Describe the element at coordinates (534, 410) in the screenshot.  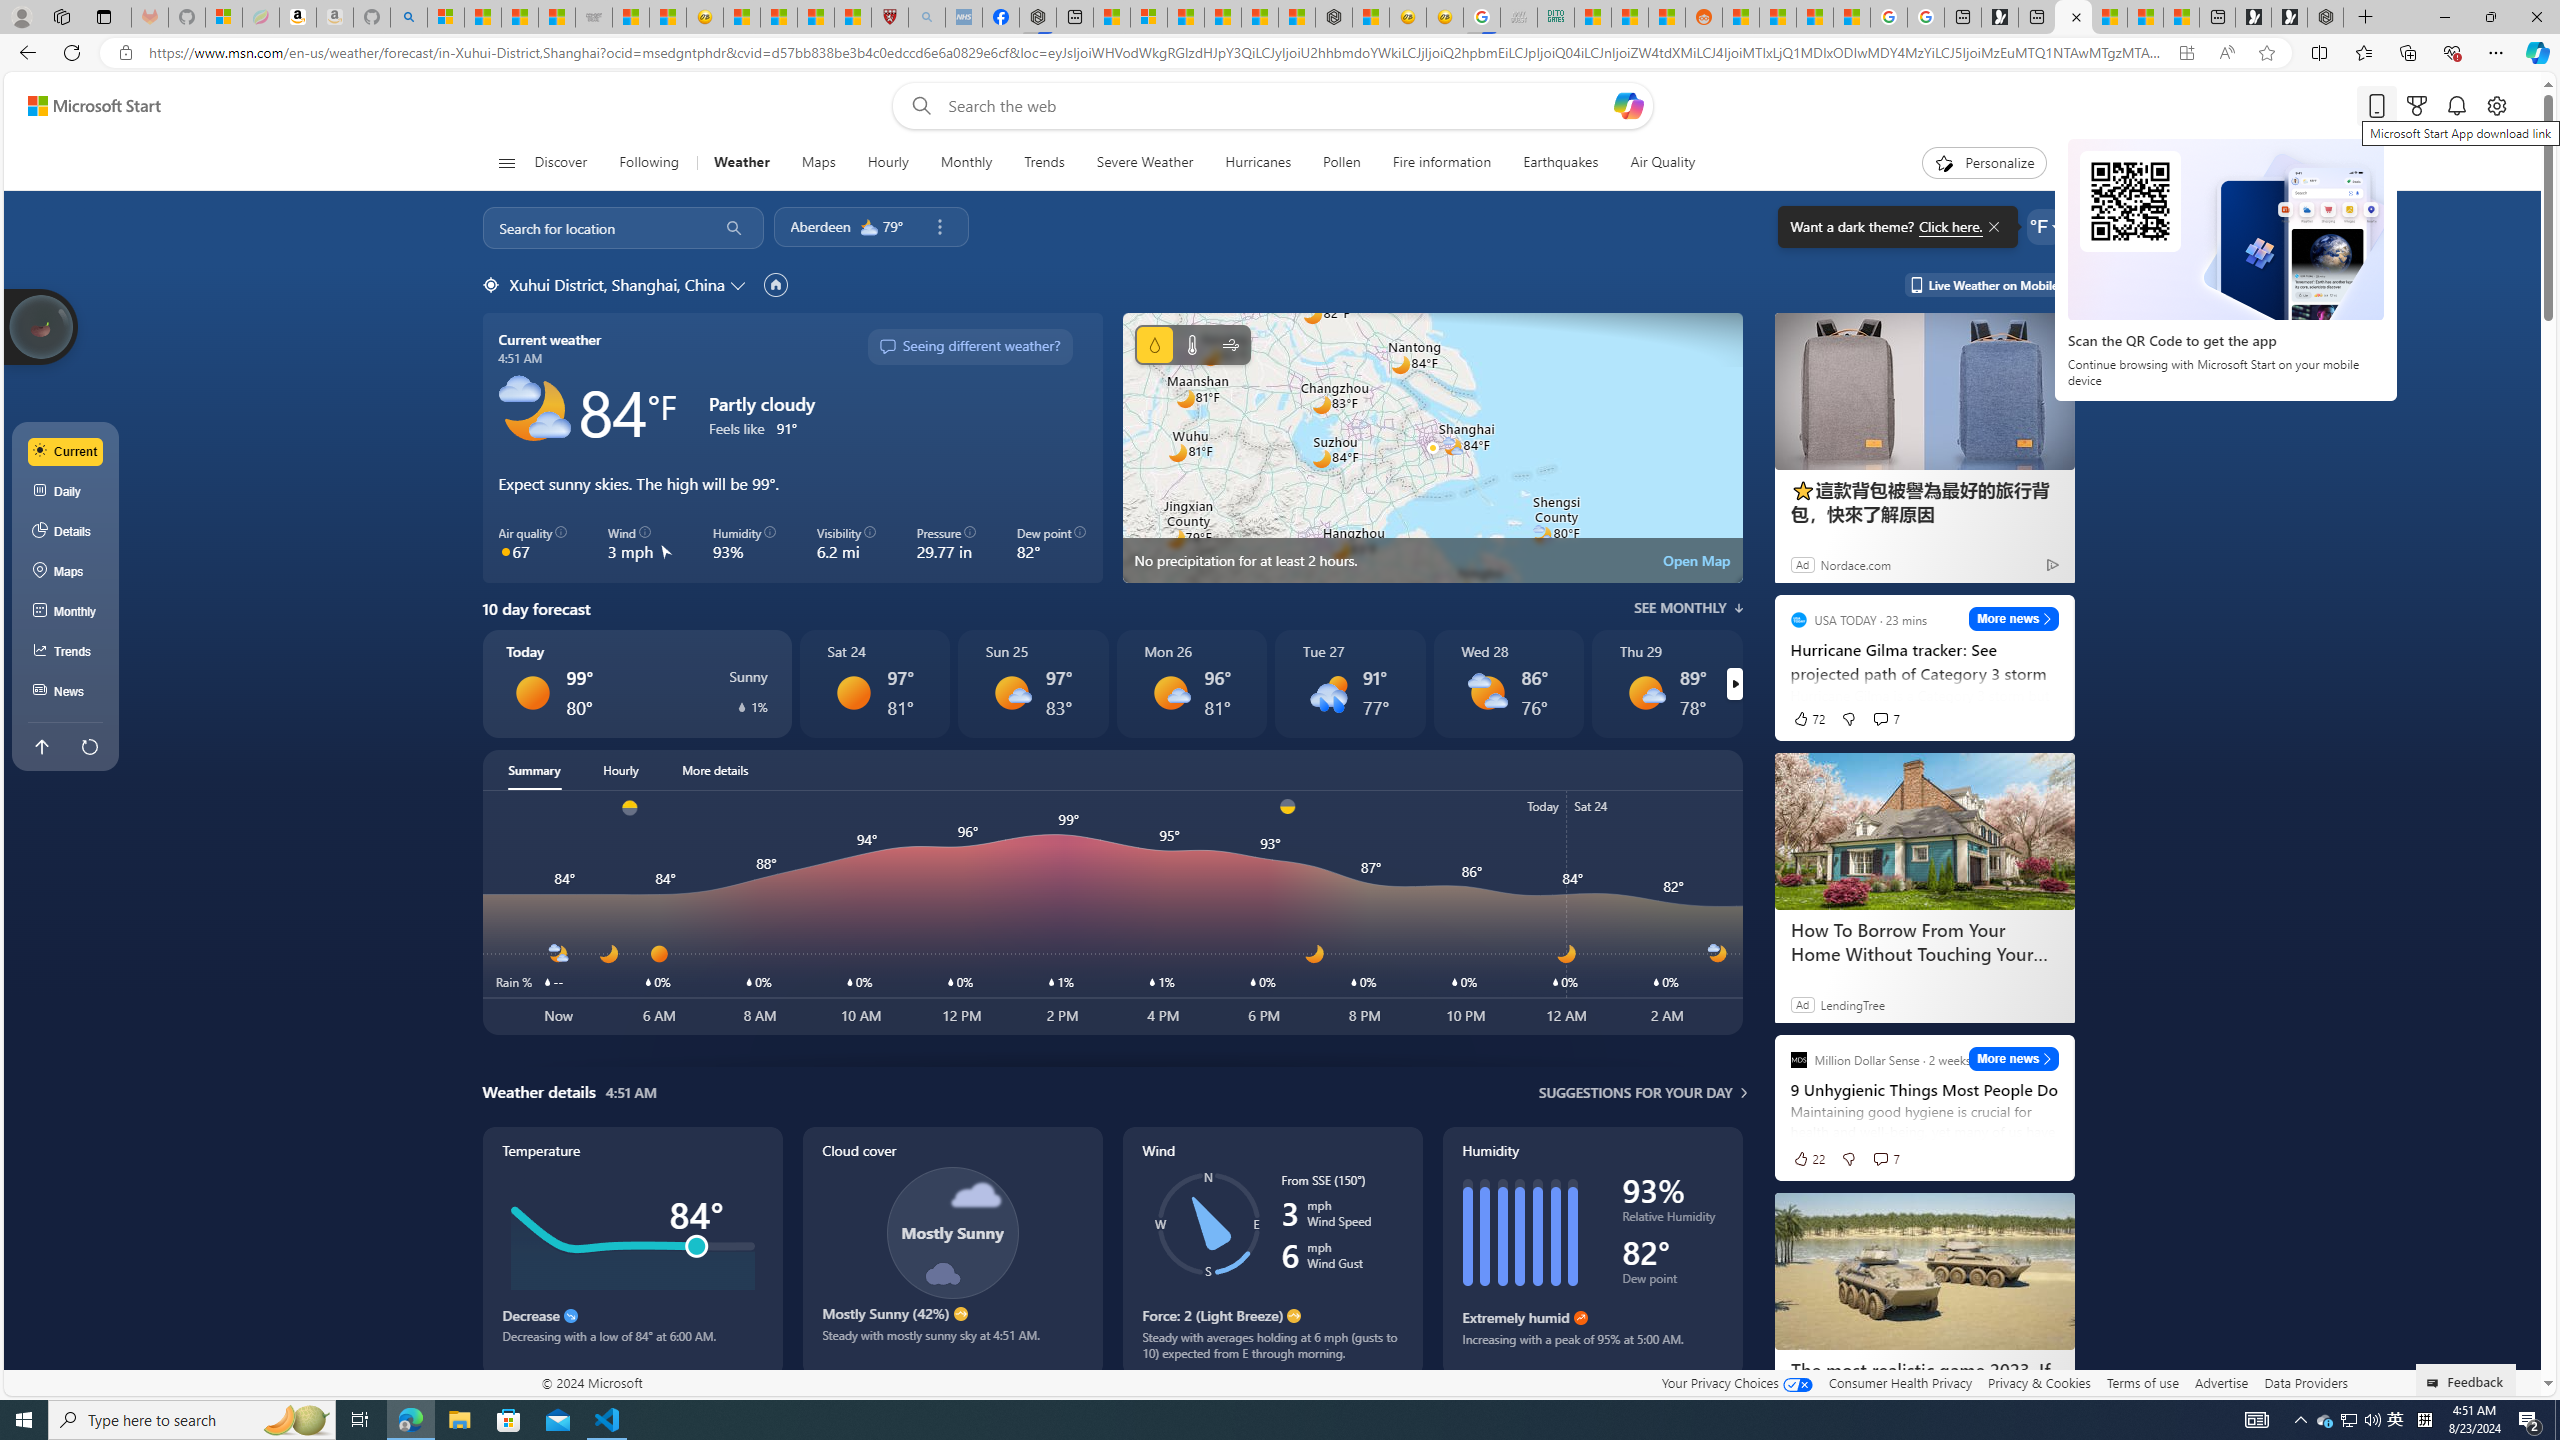
I see `Partly cloudy` at that location.